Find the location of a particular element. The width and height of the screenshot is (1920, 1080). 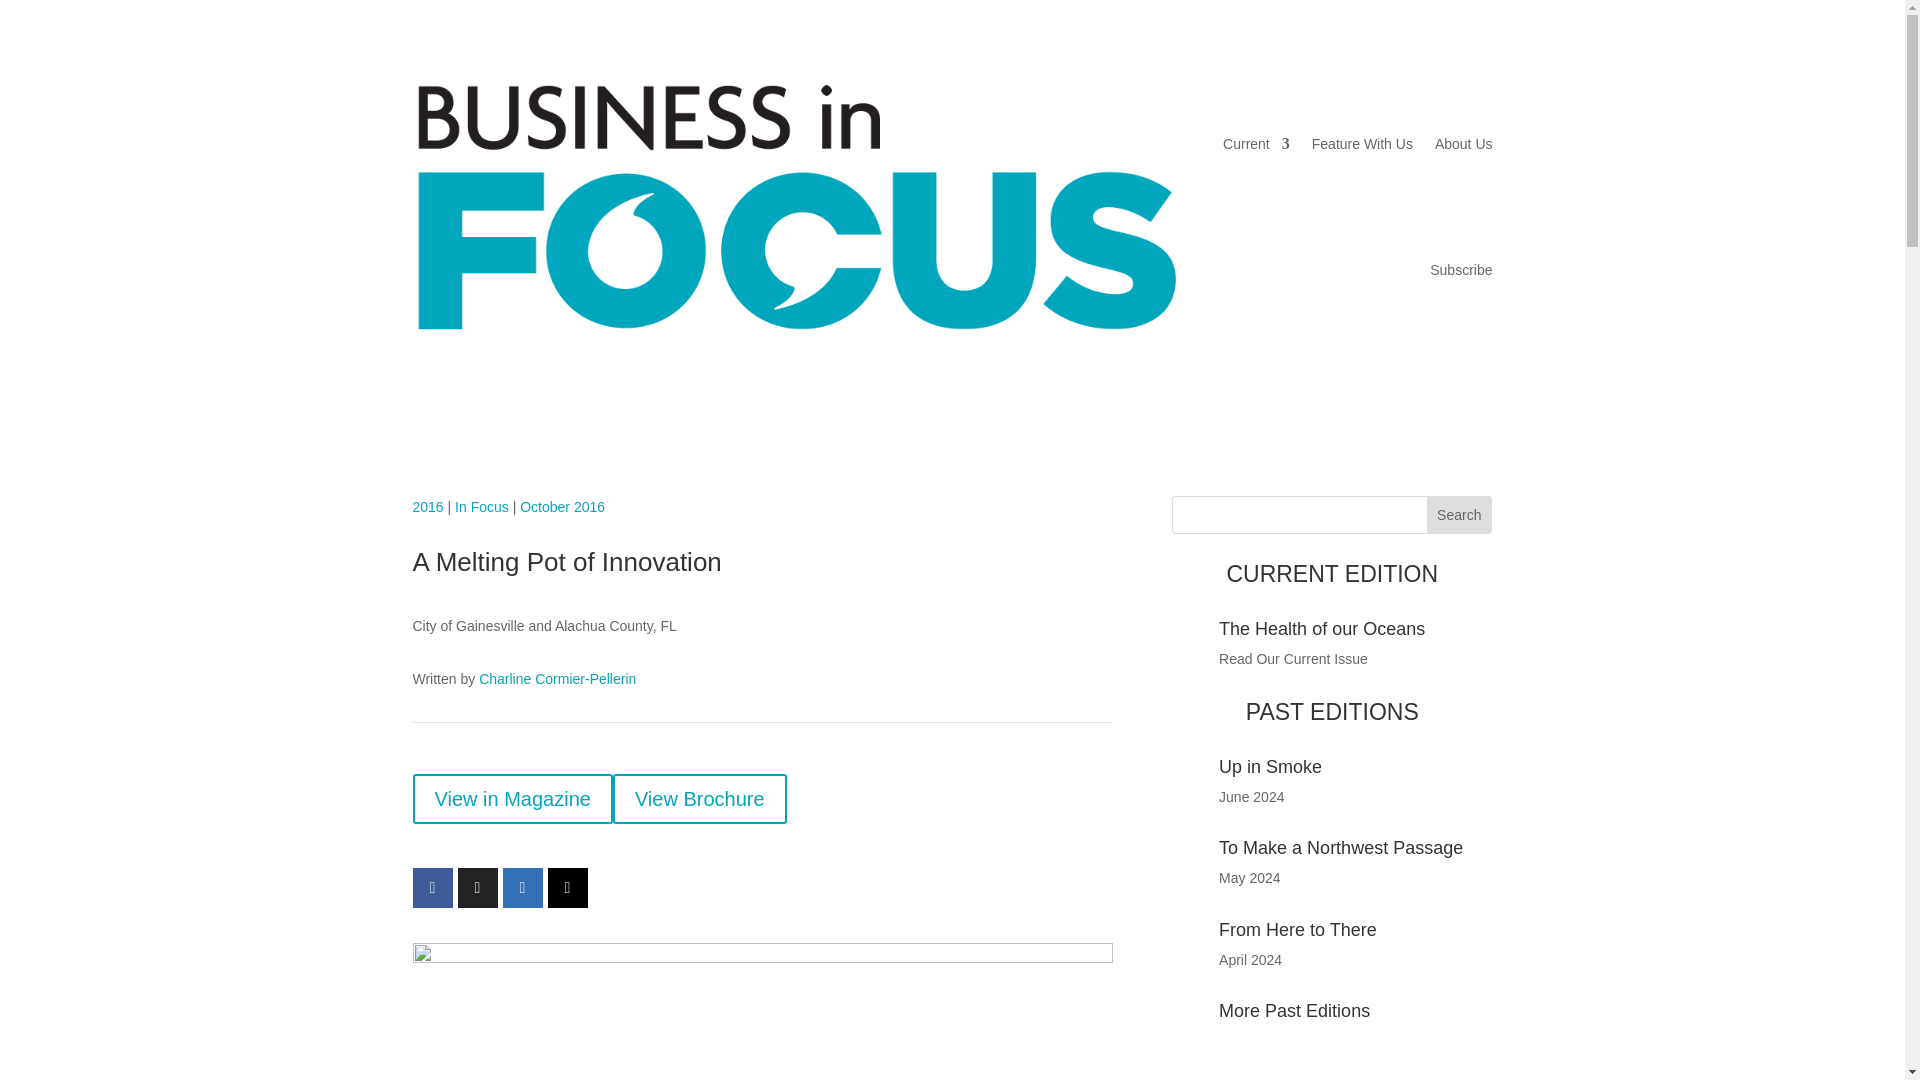

View Brochure is located at coordinates (700, 799).